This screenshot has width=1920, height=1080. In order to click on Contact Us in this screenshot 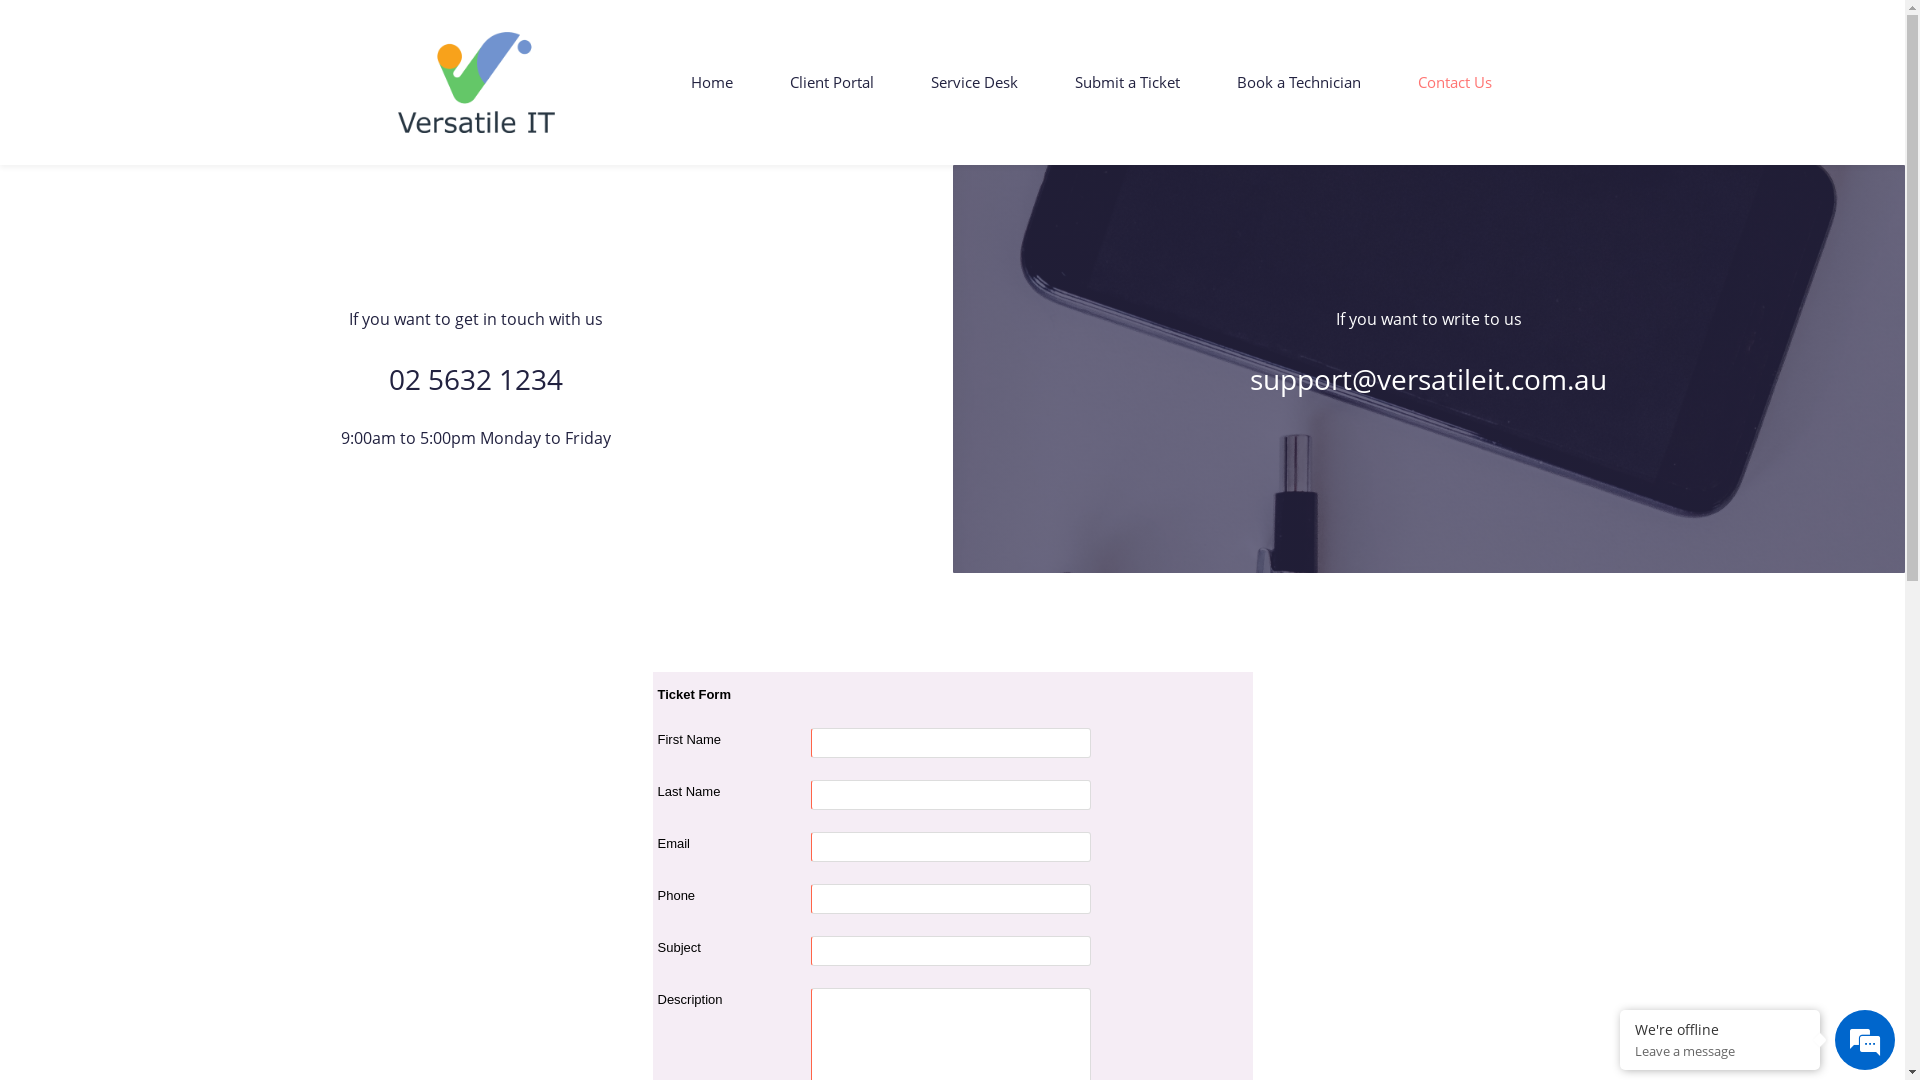, I will do `click(1455, 82)`.